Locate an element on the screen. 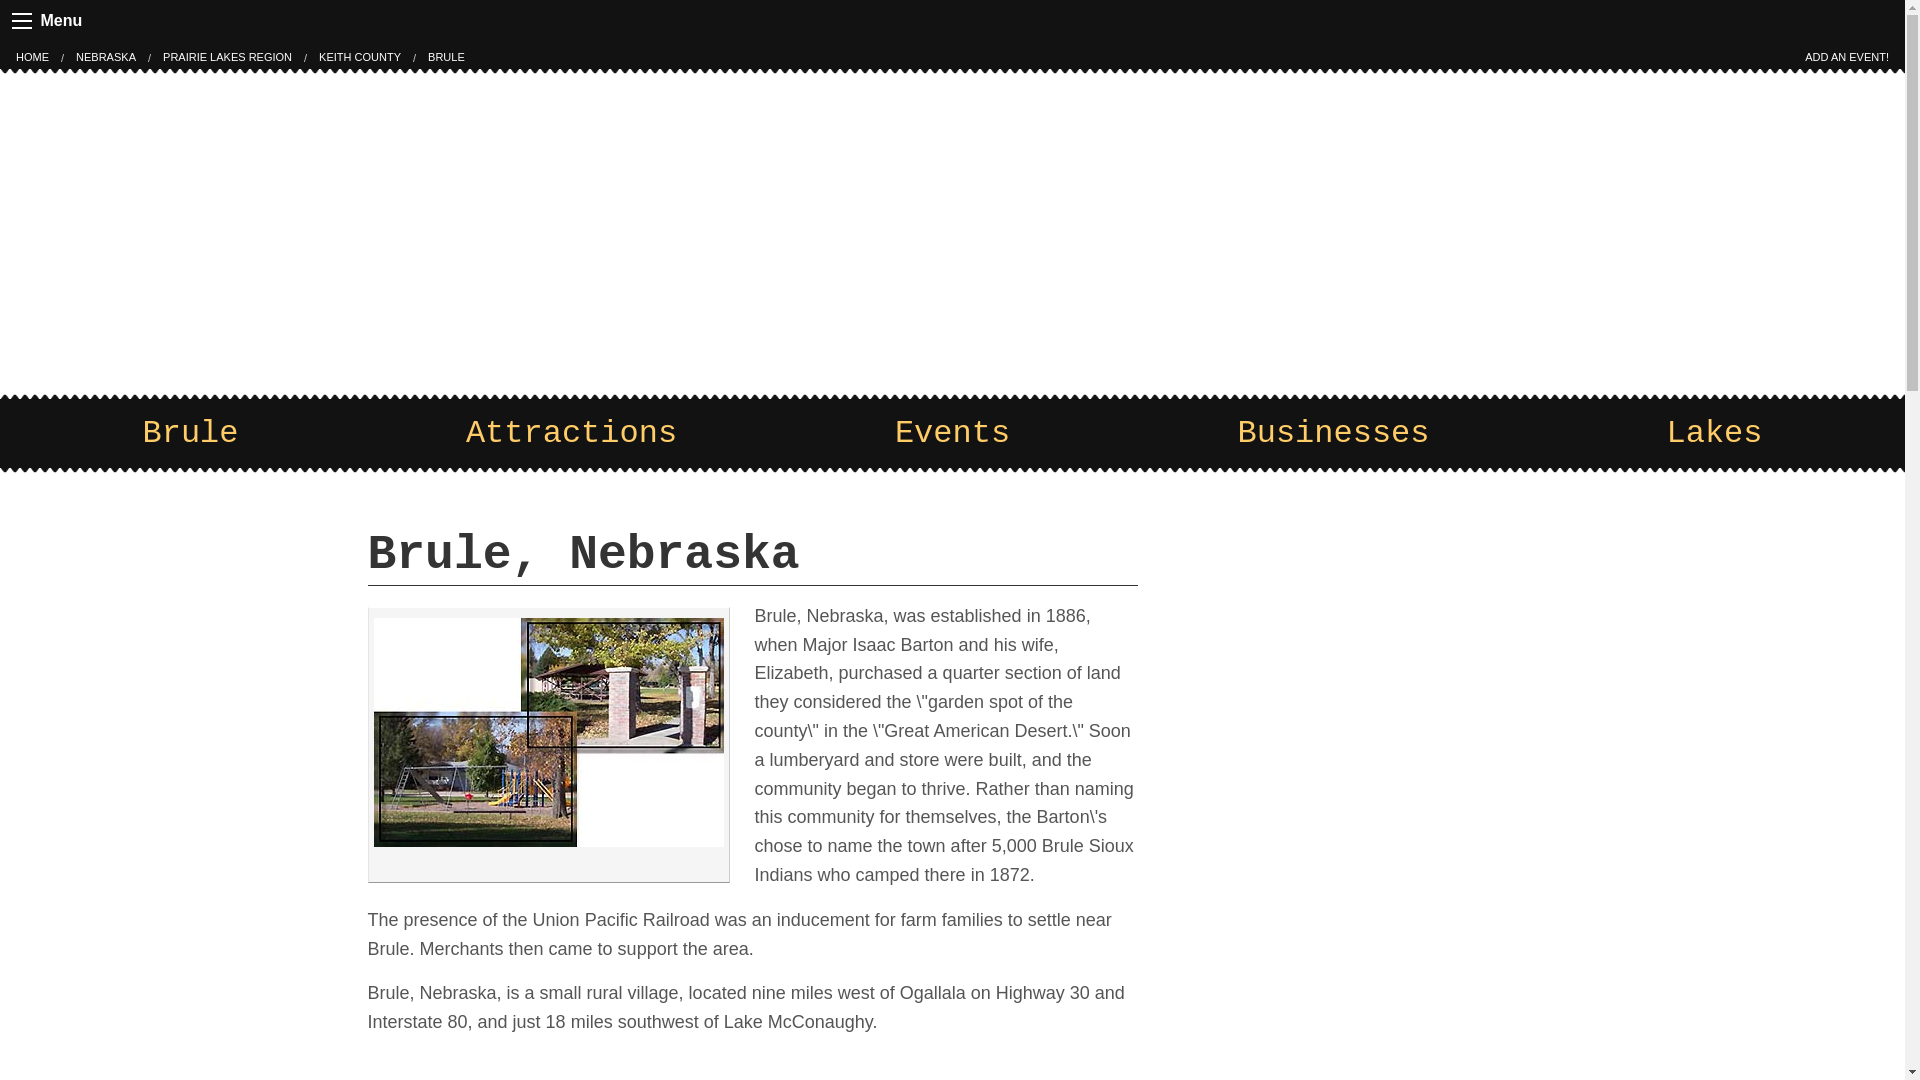 This screenshot has height=1080, width=1920. KEITH COUNTY is located at coordinates (360, 56).